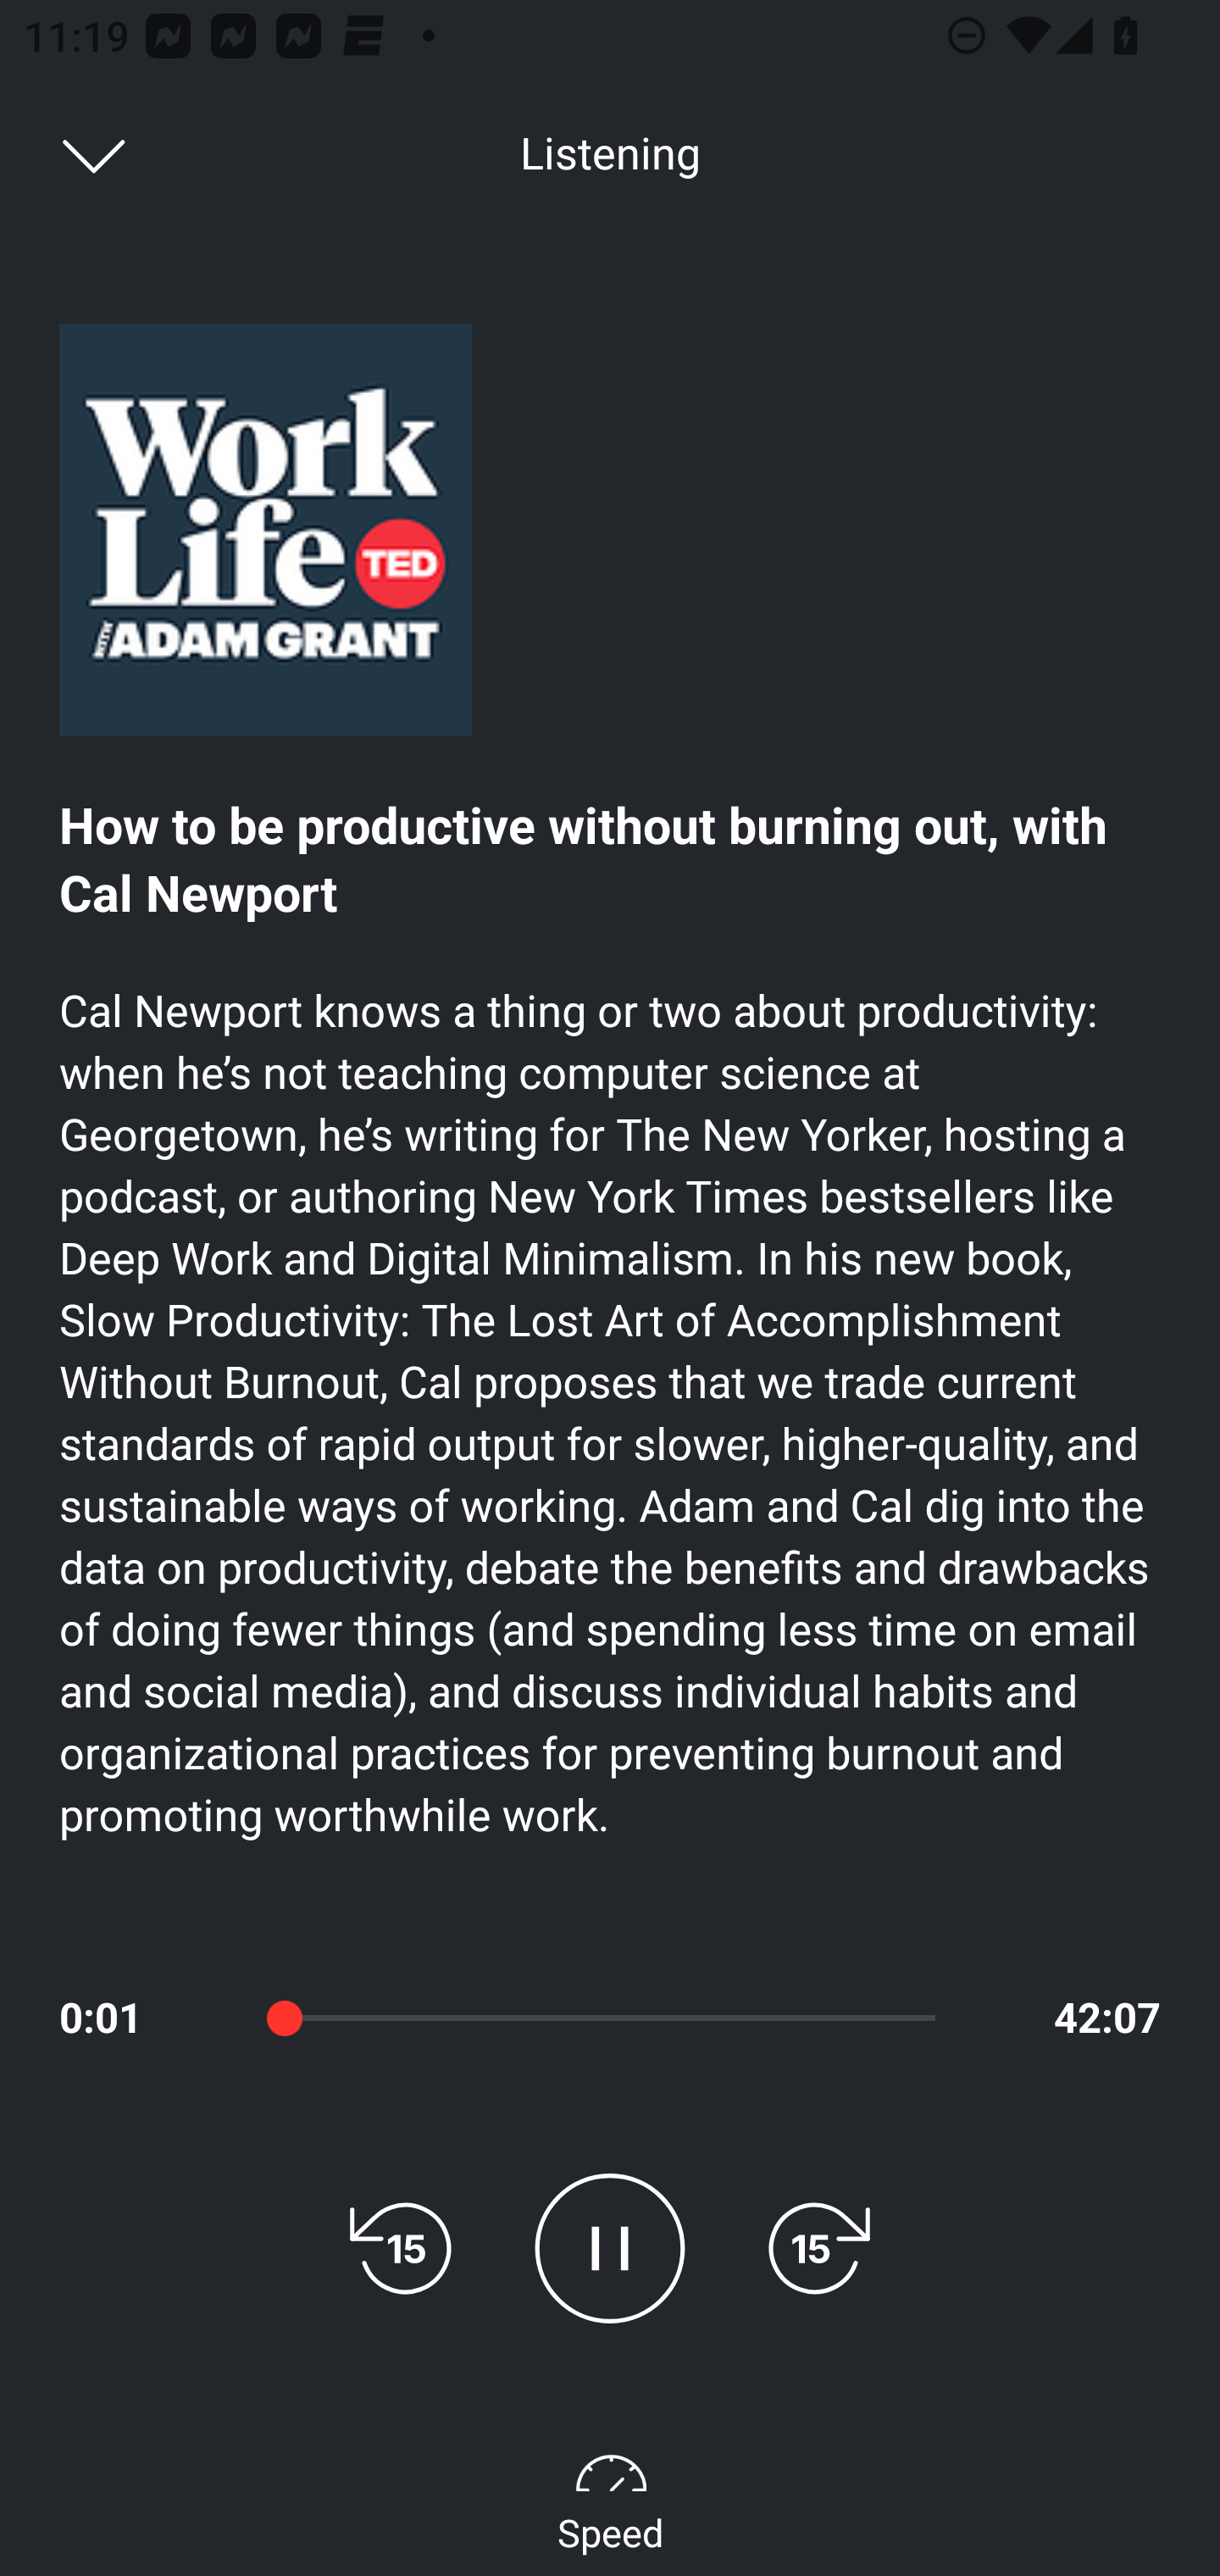  Describe the element at coordinates (610, 154) in the screenshot. I see `Listening` at that location.